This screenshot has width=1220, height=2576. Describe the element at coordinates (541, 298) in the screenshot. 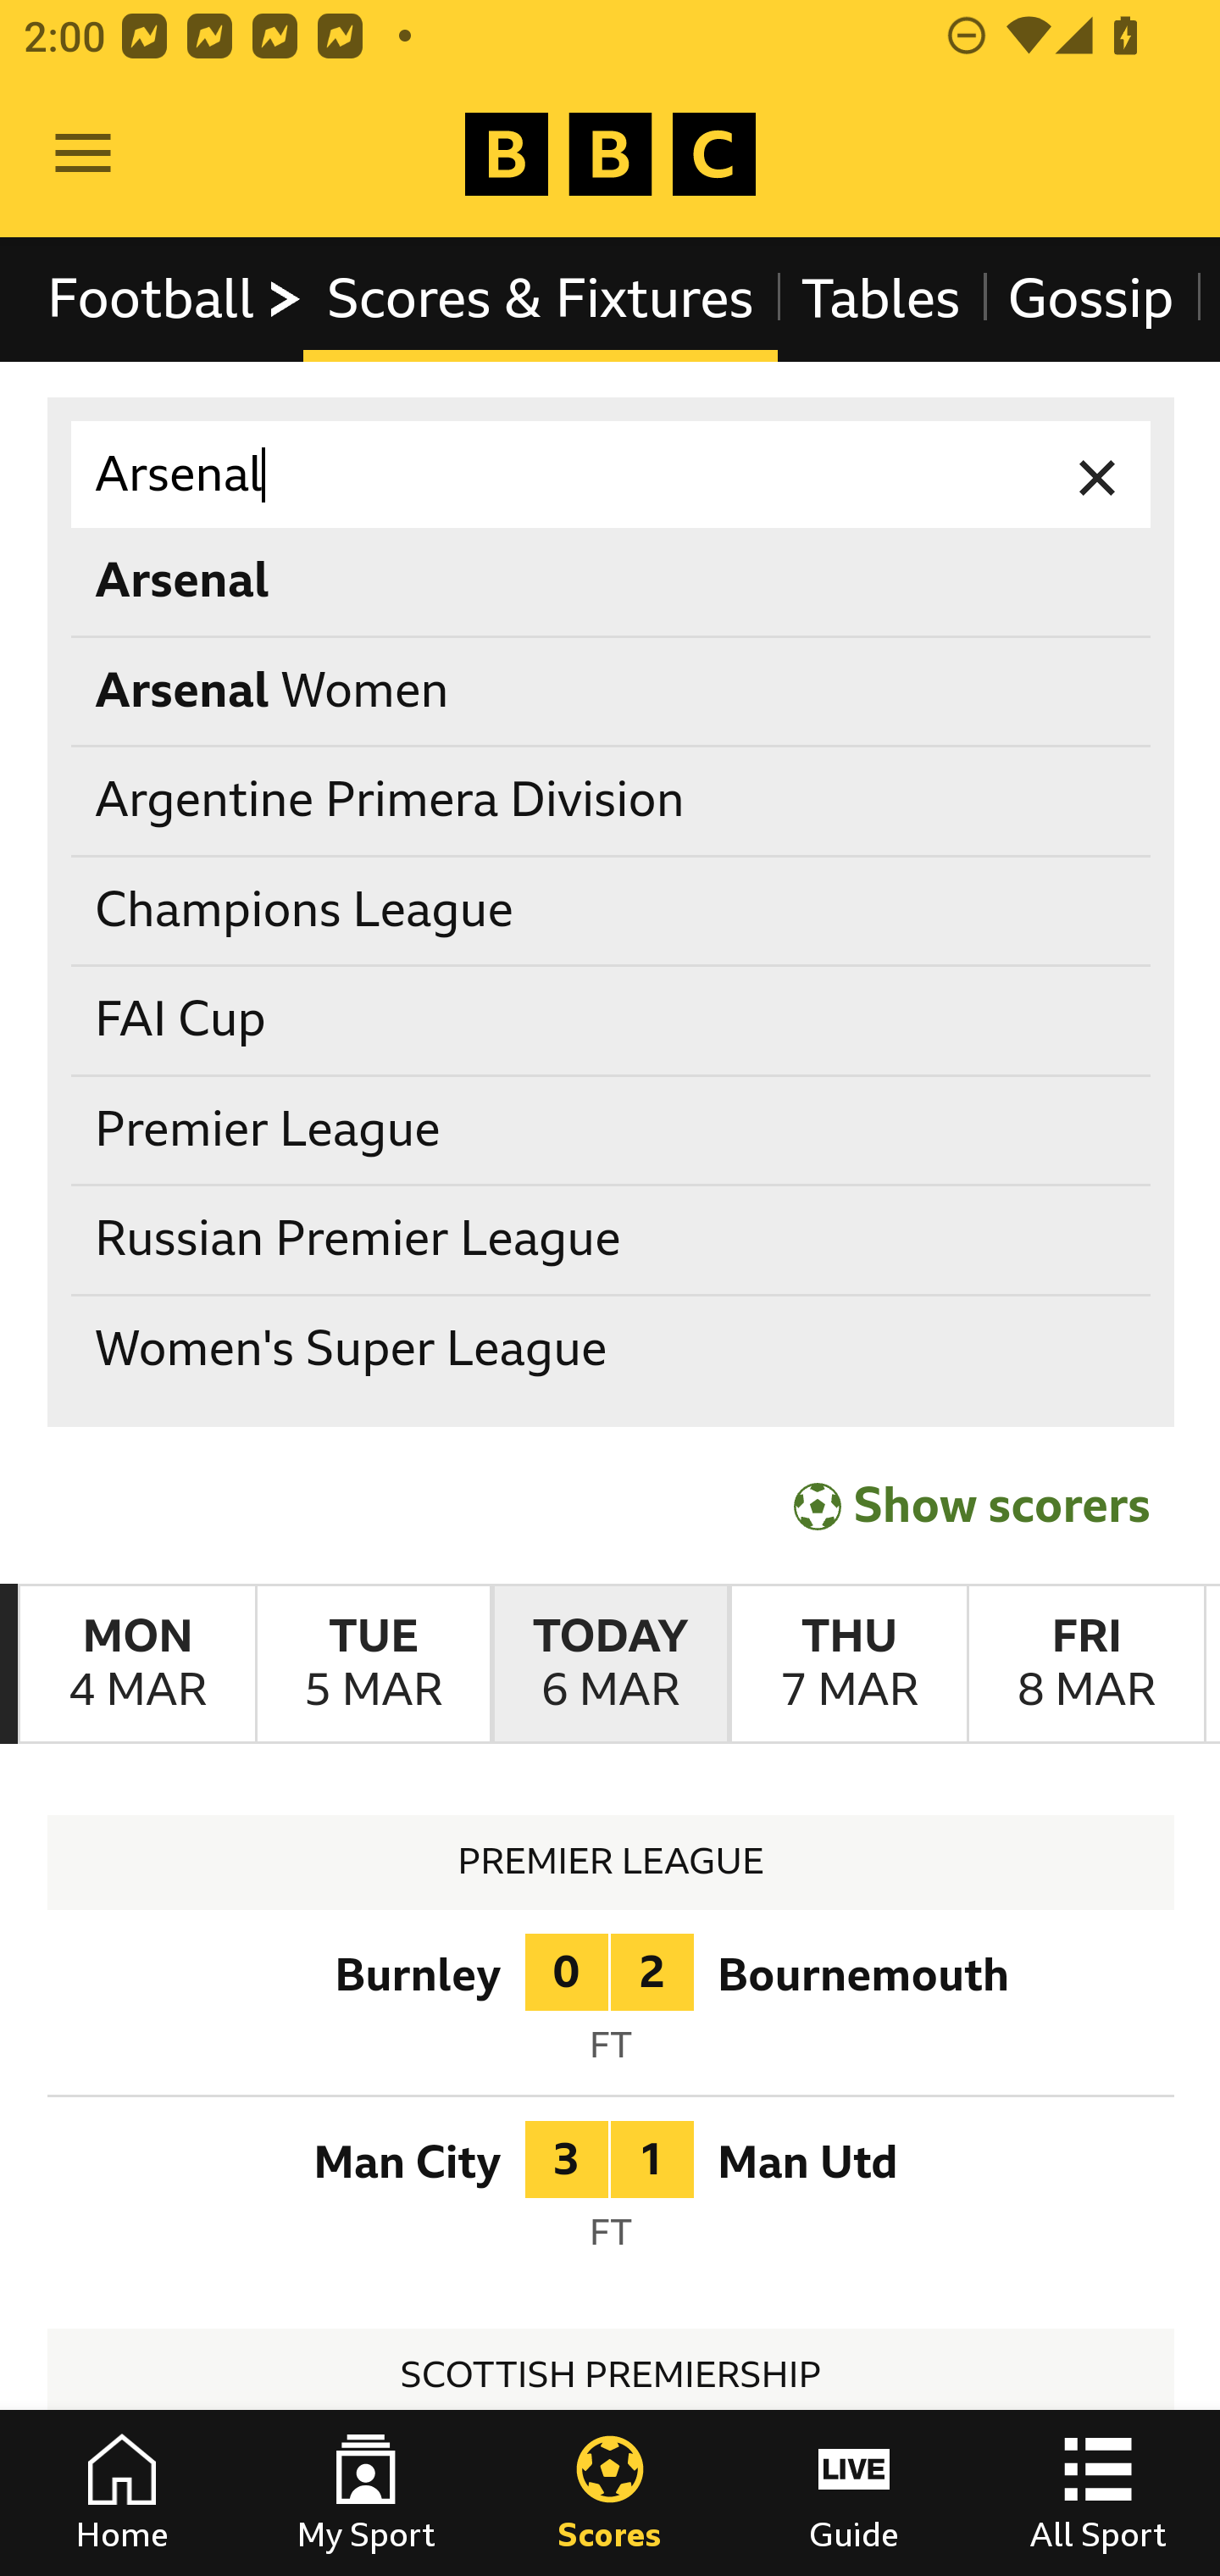

I see `Scores & Fixtures` at that location.